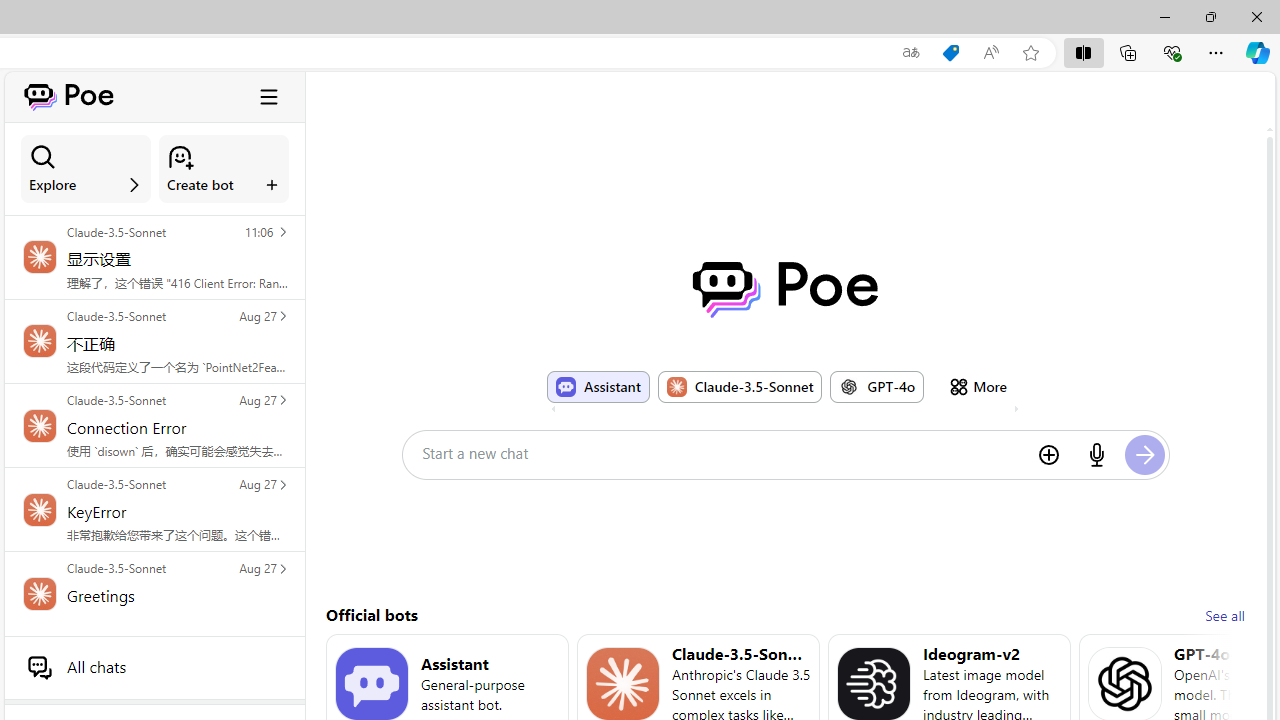 The image size is (1280, 720). Describe the element at coordinates (874, 684) in the screenshot. I see `Bot image for Ideogram-v2` at that location.